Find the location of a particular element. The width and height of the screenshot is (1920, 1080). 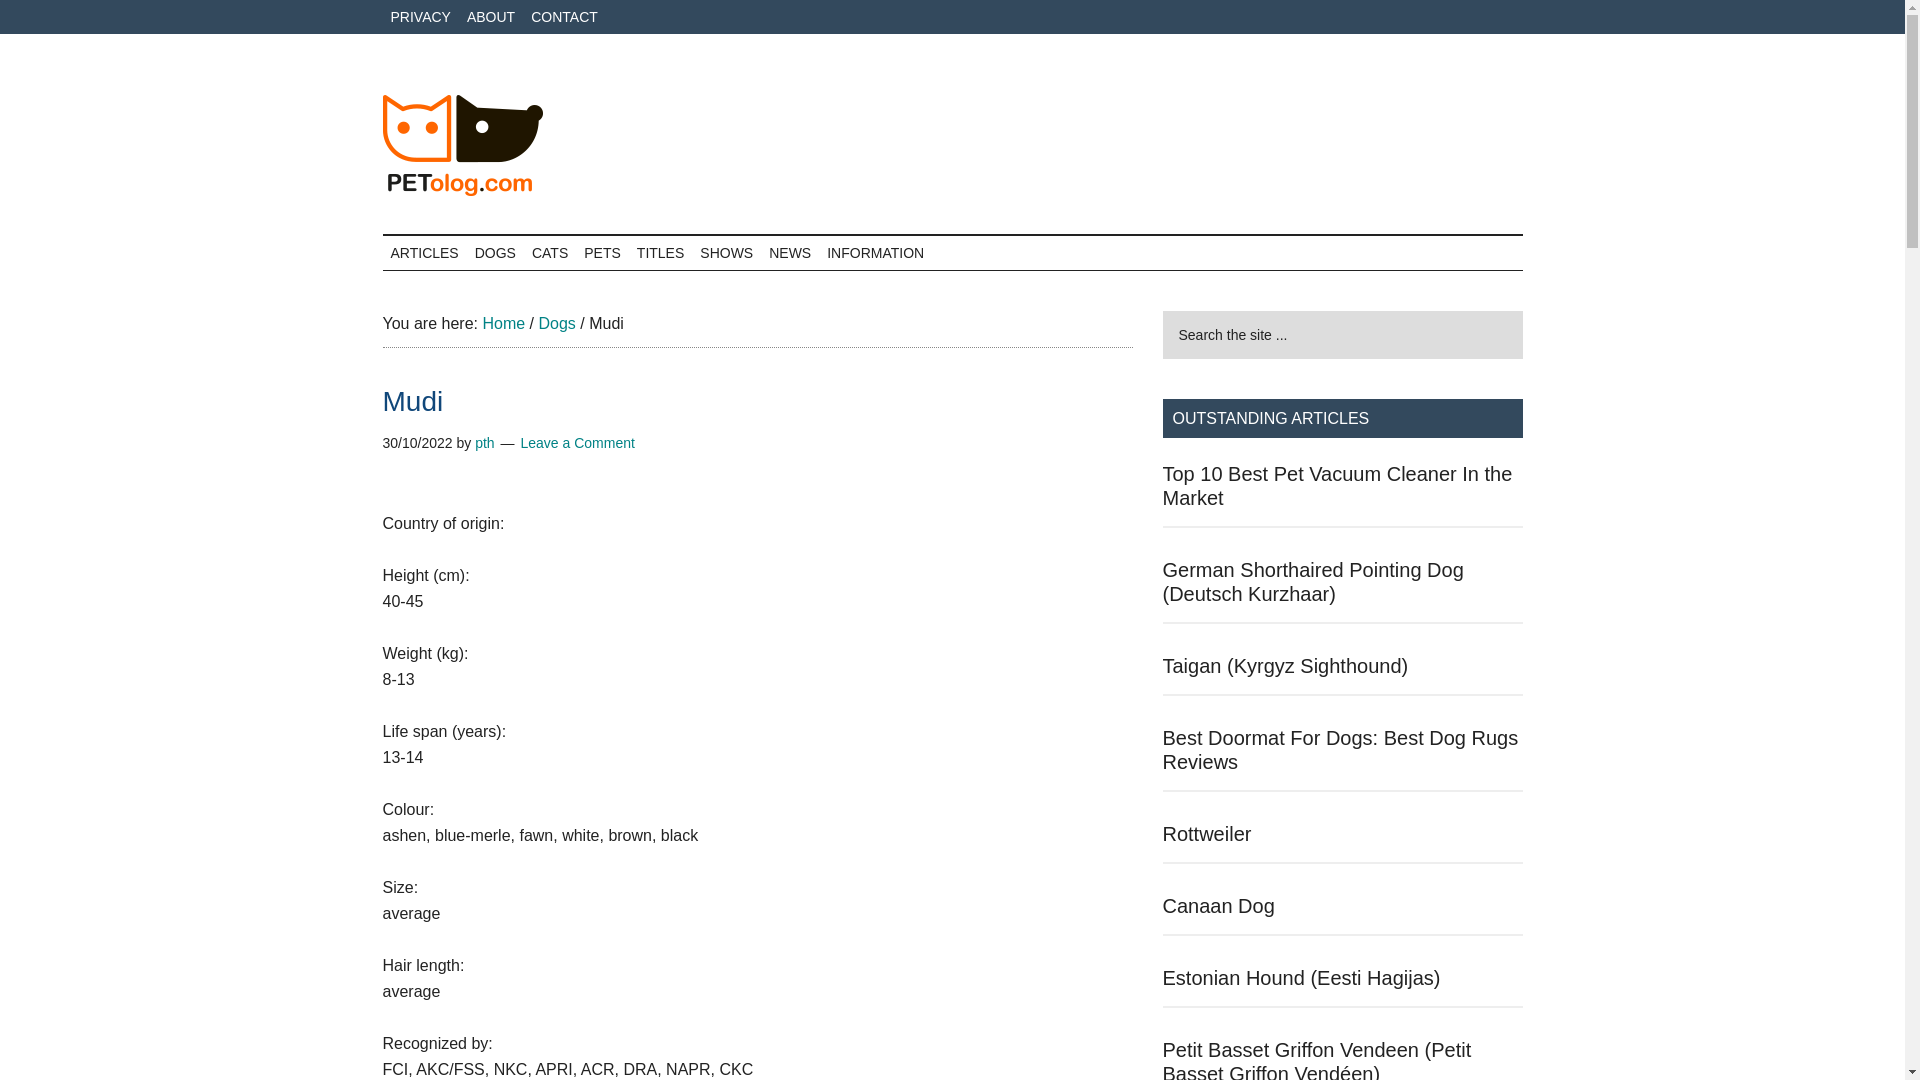

CONTACT is located at coordinates (564, 16).